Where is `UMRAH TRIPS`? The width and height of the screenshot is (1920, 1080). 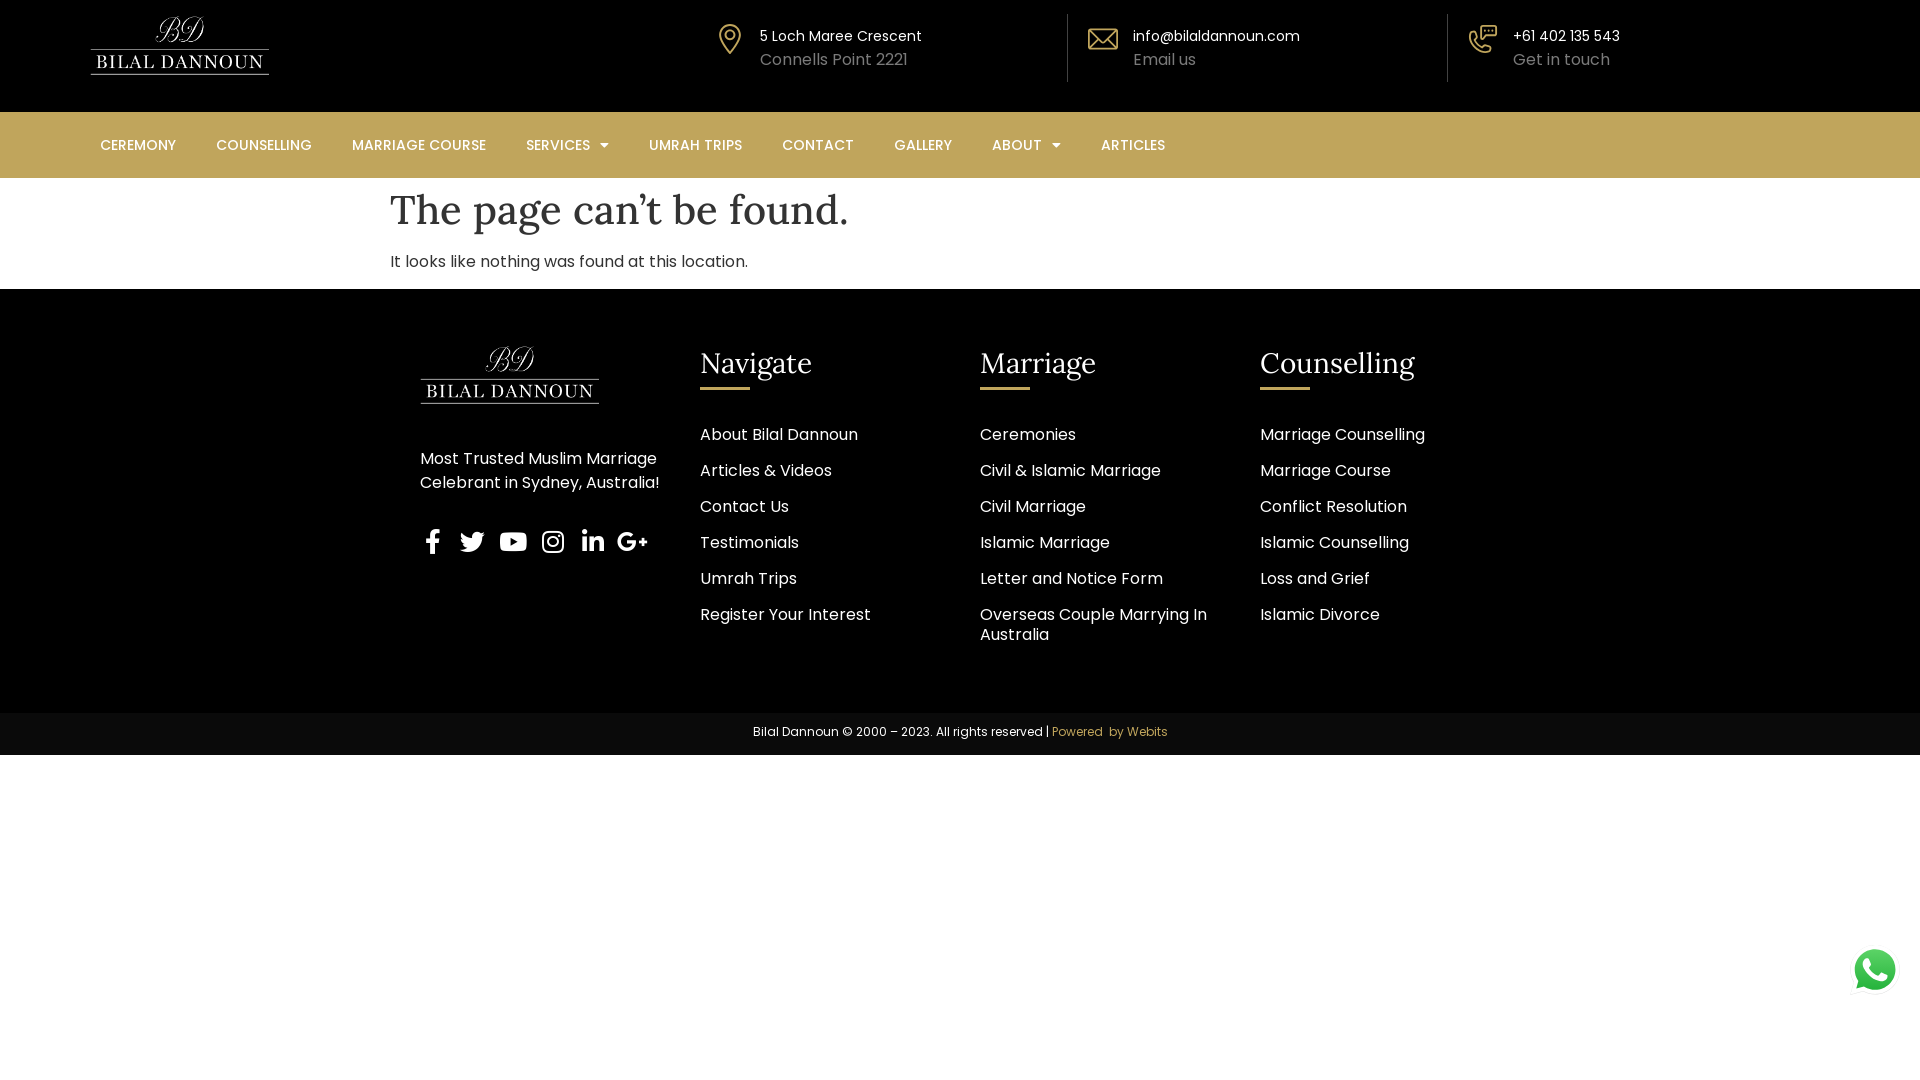
UMRAH TRIPS is located at coordinates (696, 145).